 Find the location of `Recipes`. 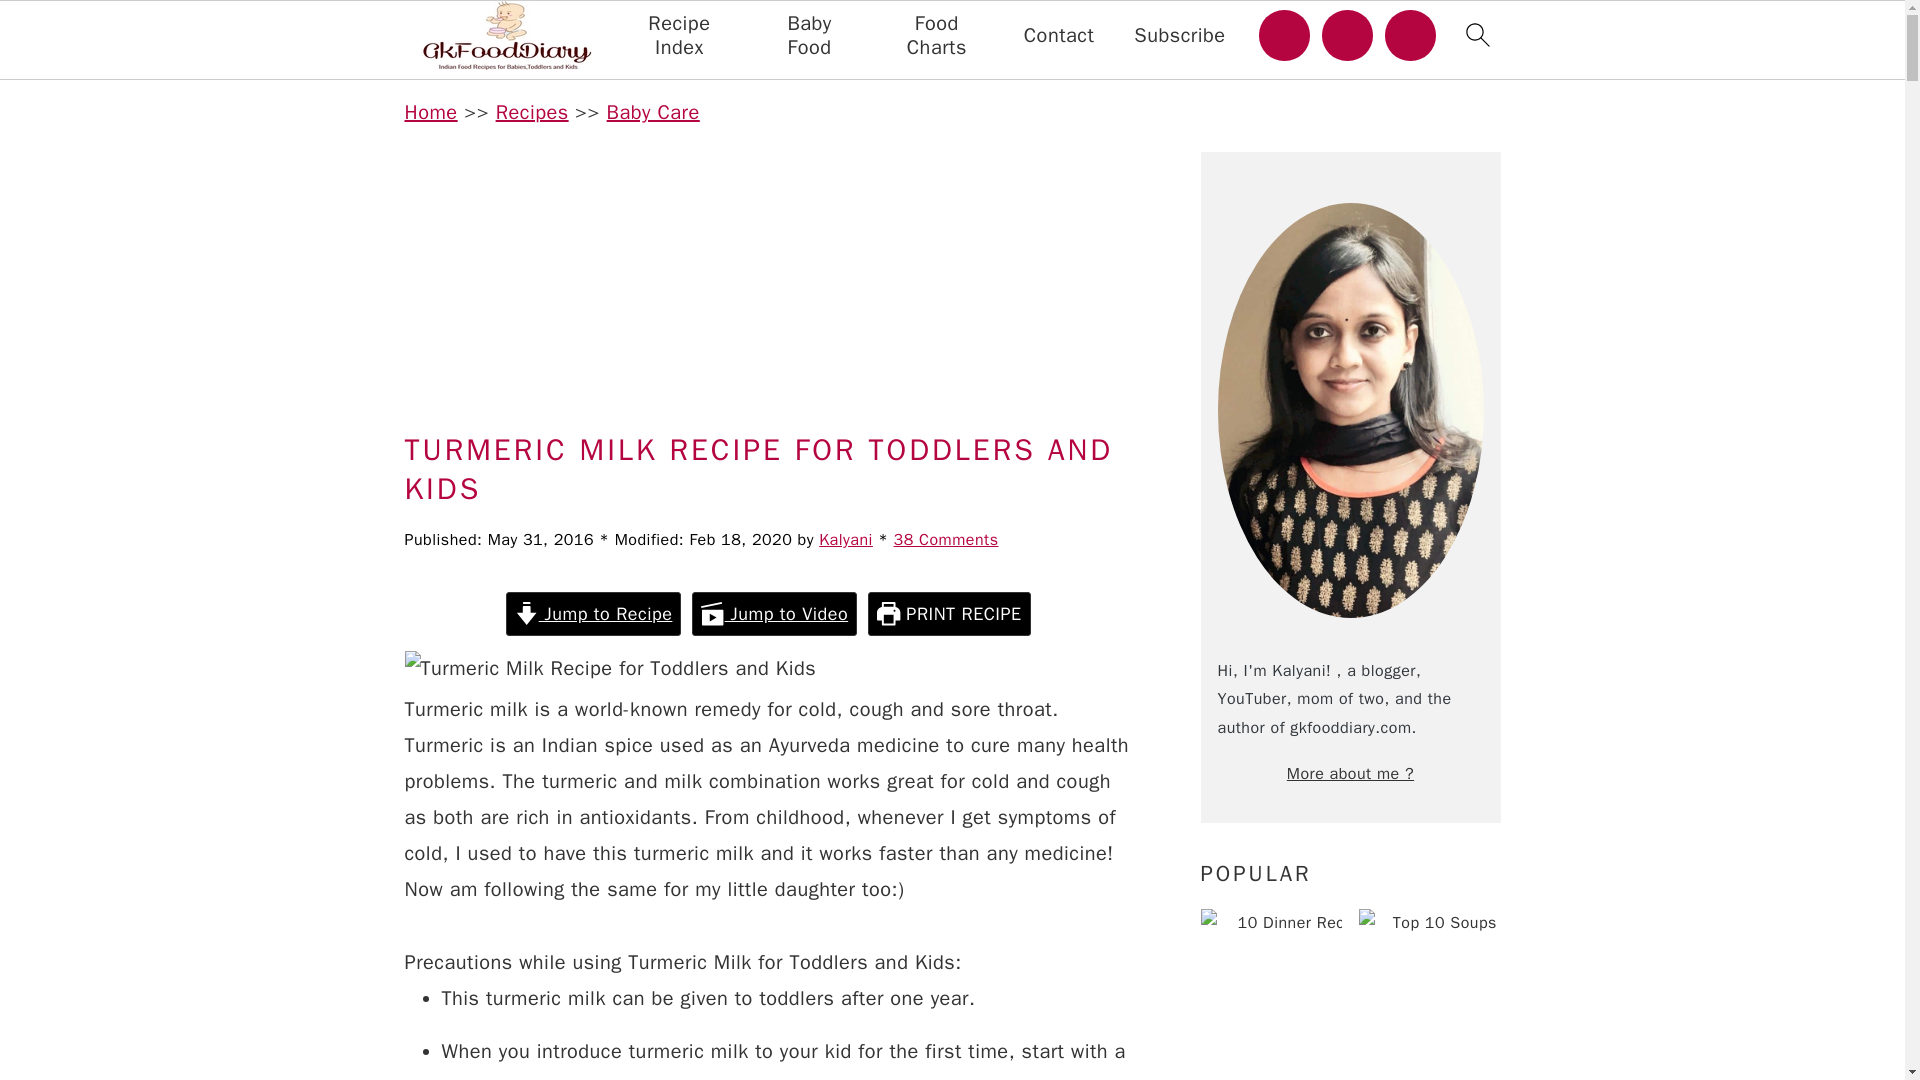

Recipes is located at coordinates (532, 112).